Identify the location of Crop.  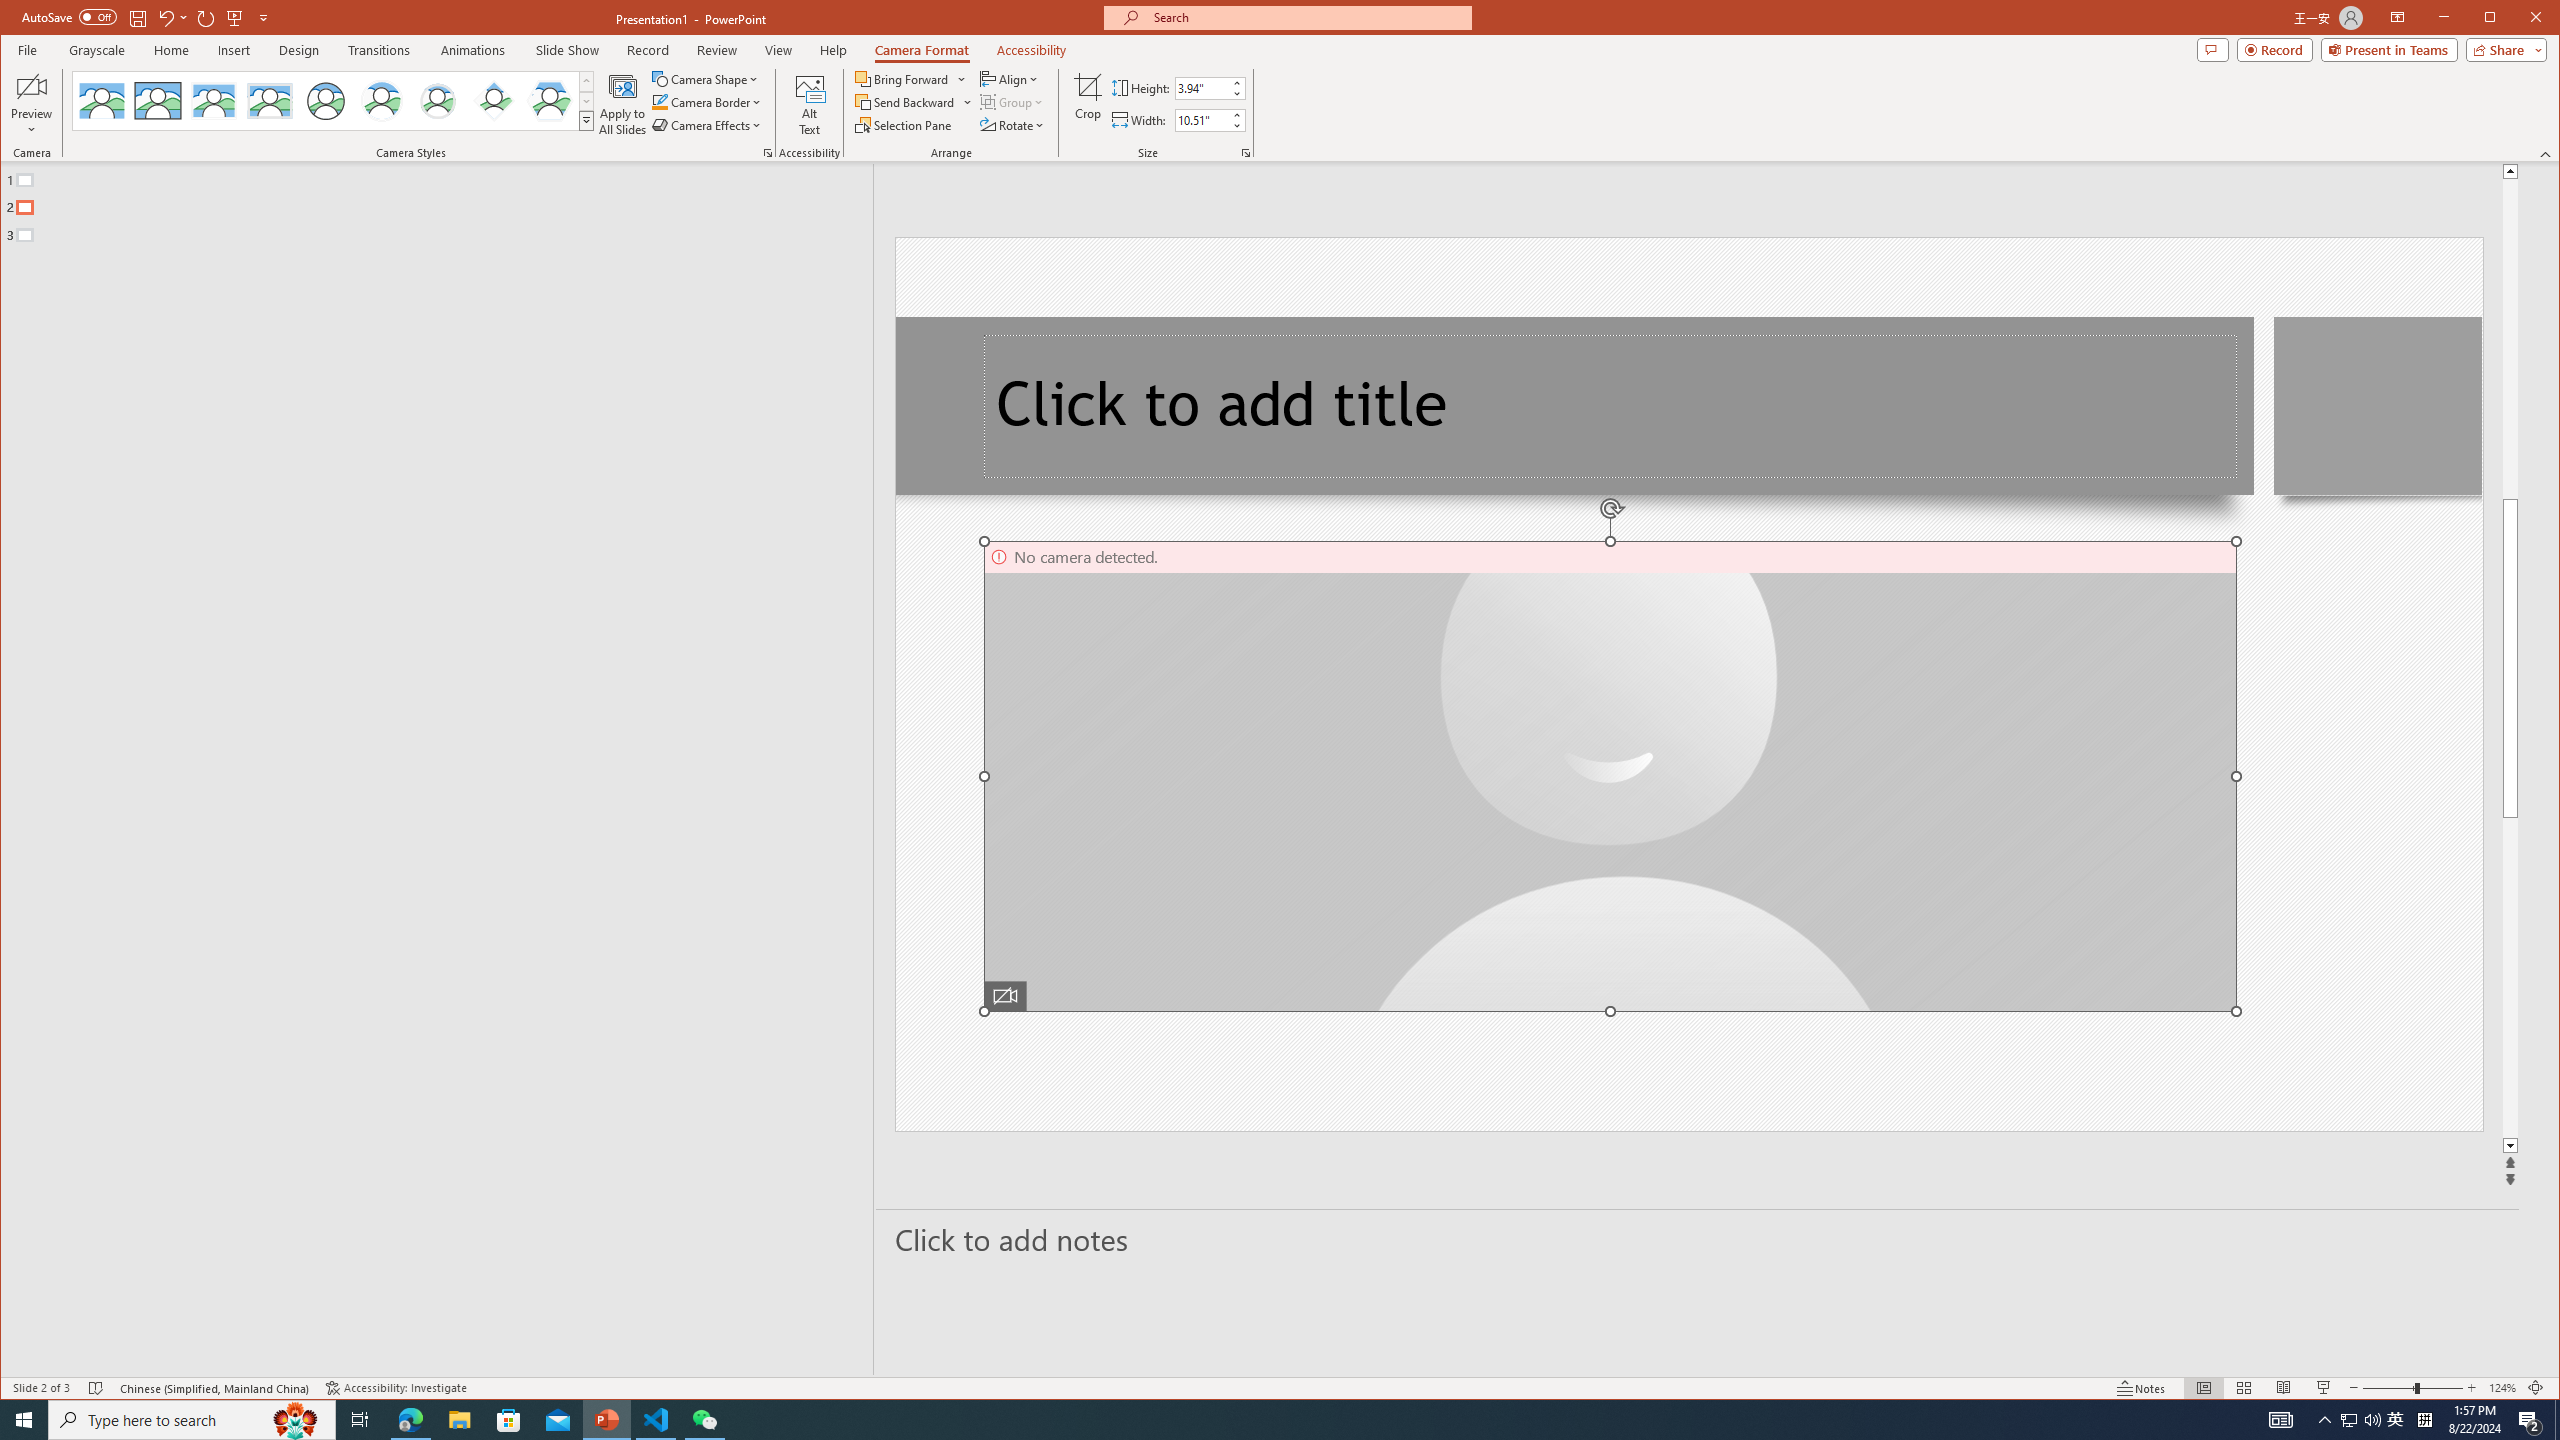
(1088, 104).